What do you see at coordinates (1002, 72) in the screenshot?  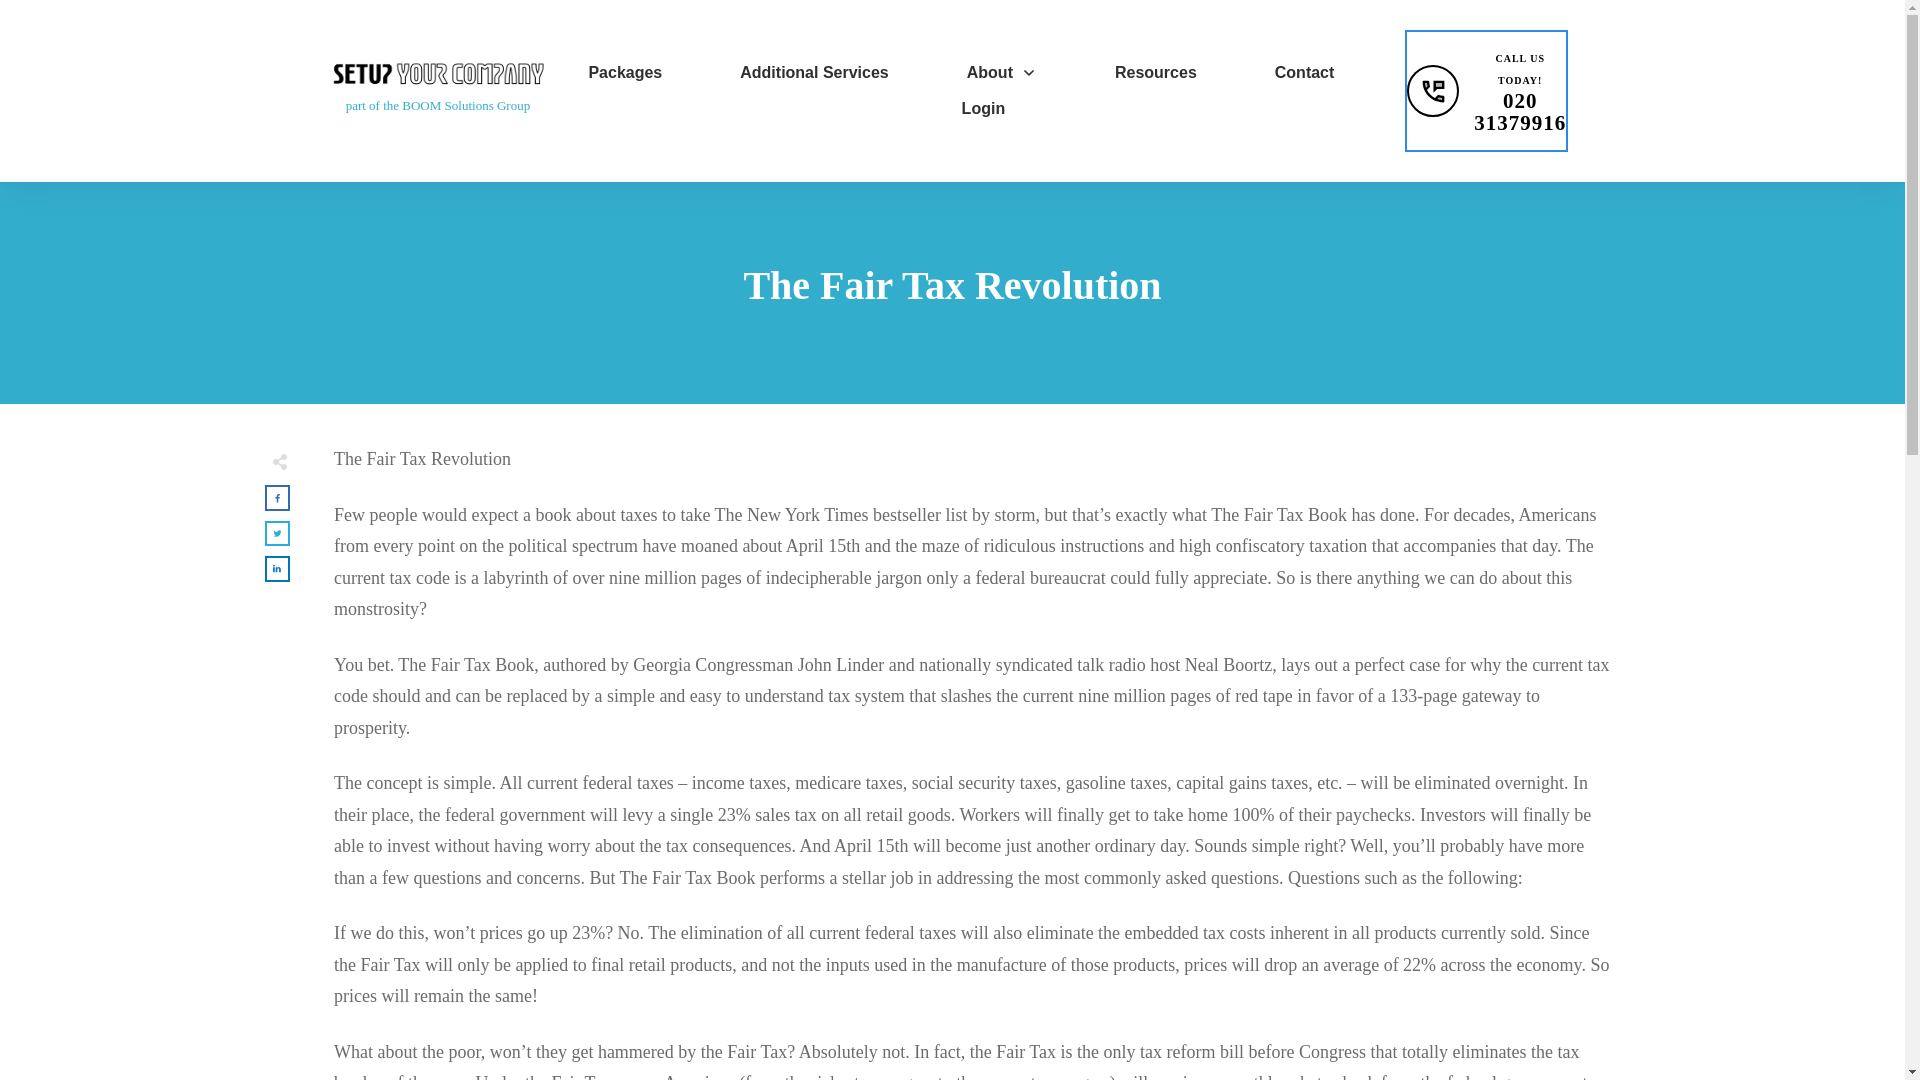 I see `About` at bounding box center [1002, 72].